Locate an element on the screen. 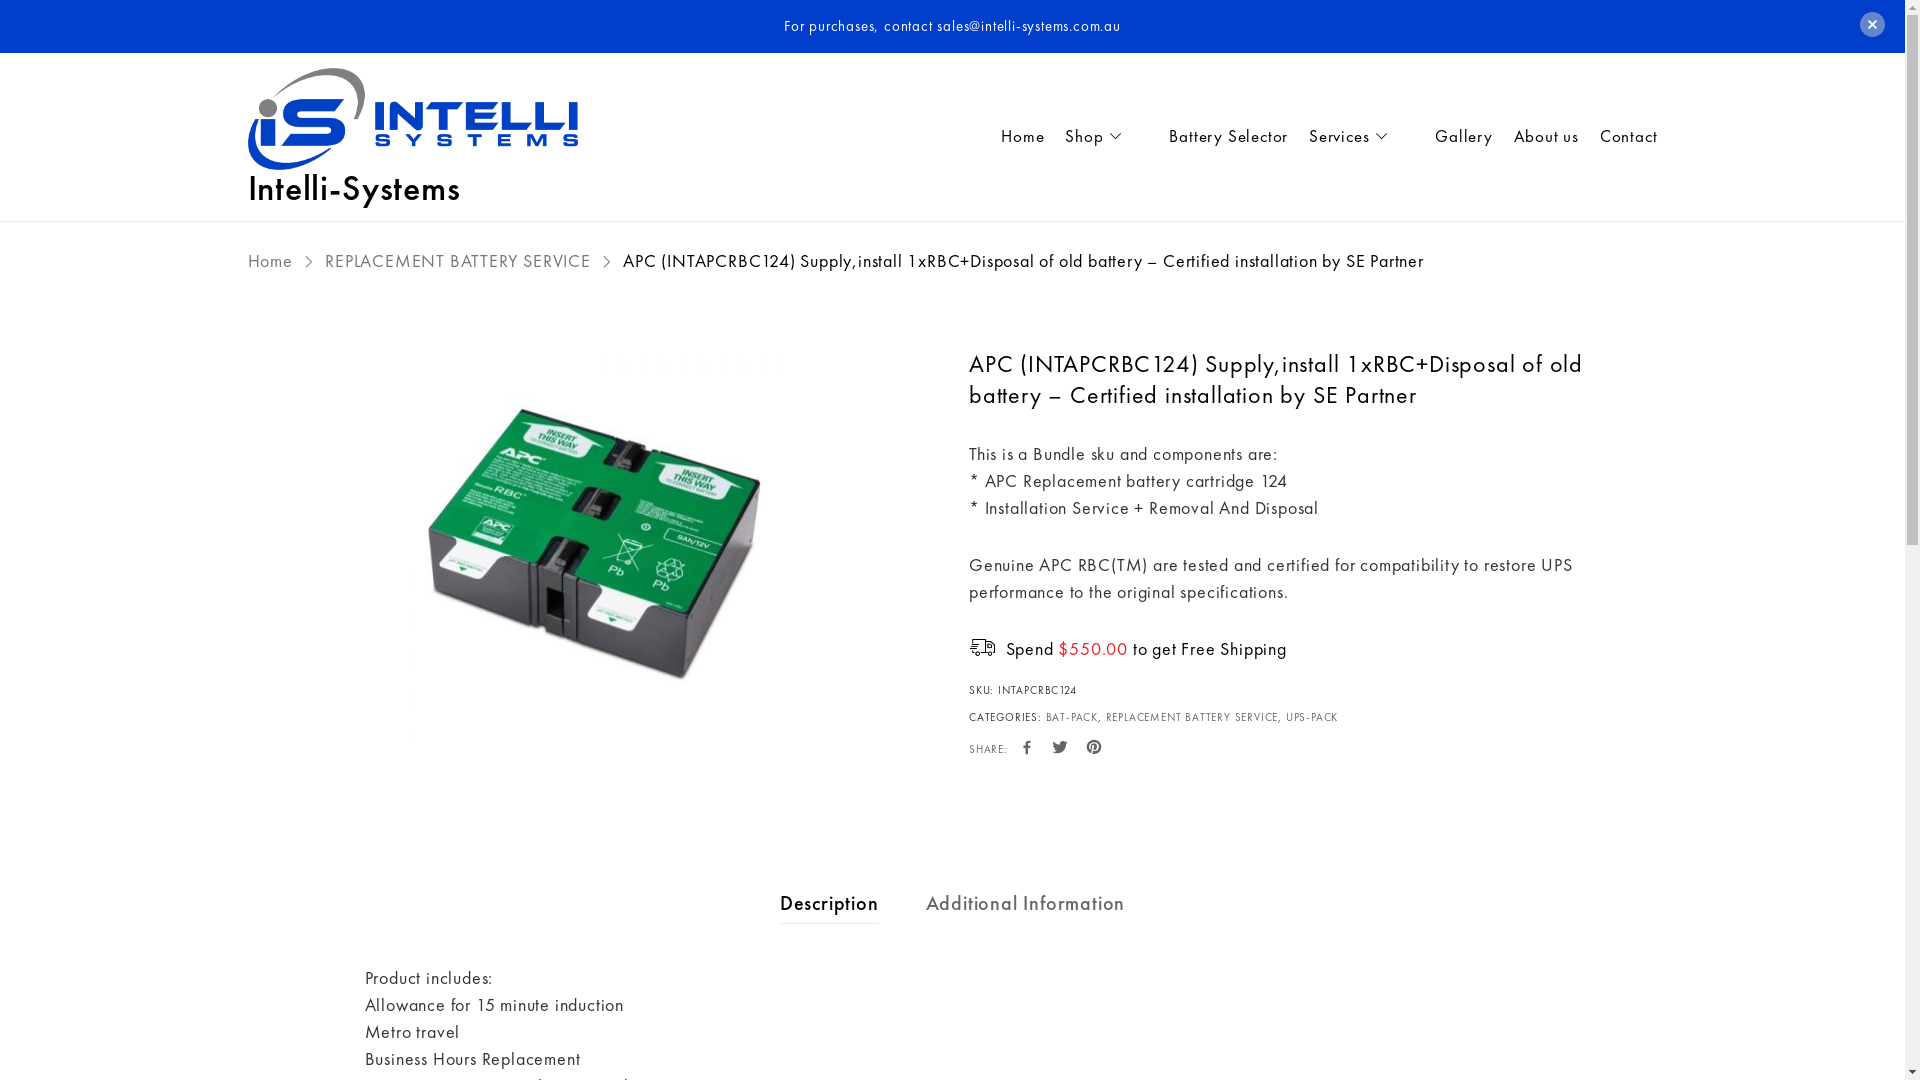  Share to twitter is located at coordinates (1060, 748).